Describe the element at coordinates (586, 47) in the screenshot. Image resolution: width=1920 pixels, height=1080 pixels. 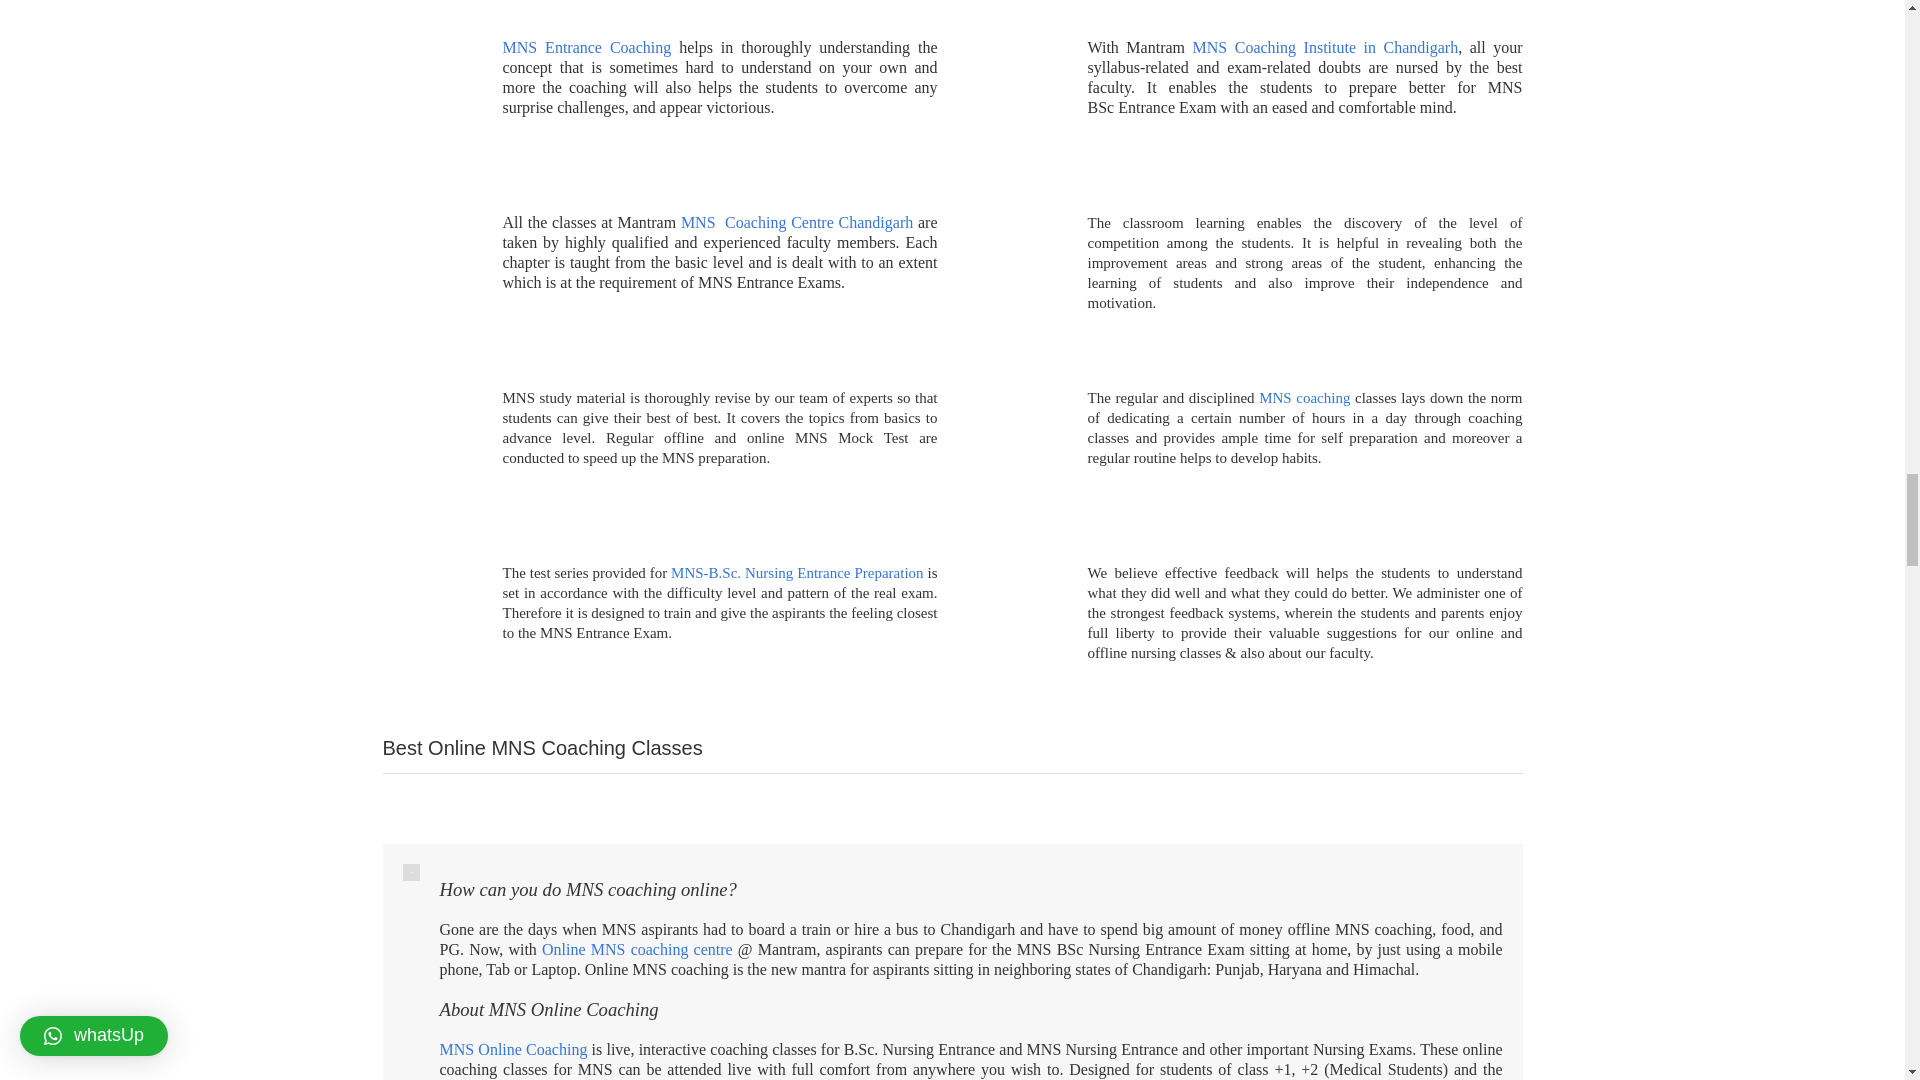
I see `MNS Entrance Coaching` at that location.